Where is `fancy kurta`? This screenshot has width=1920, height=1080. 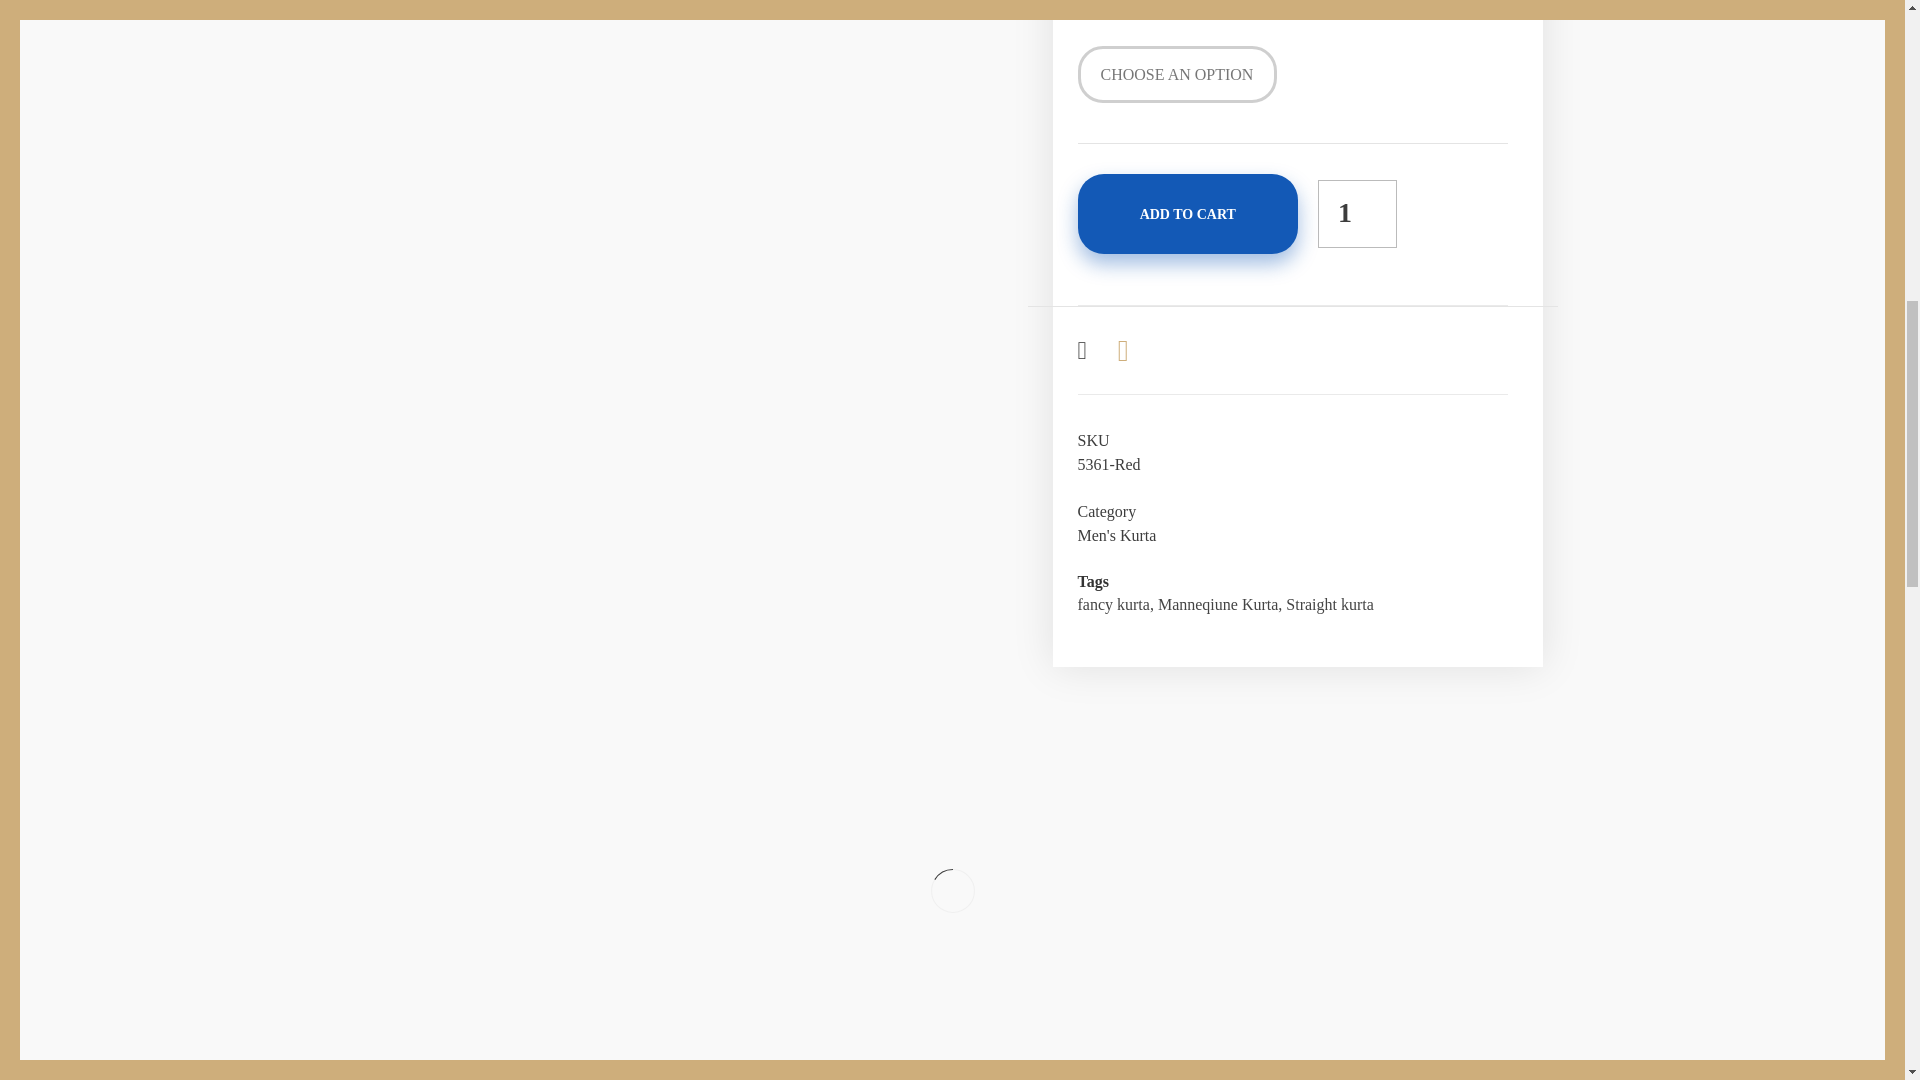 fancy kurta is located at coordinates (1114, 604).